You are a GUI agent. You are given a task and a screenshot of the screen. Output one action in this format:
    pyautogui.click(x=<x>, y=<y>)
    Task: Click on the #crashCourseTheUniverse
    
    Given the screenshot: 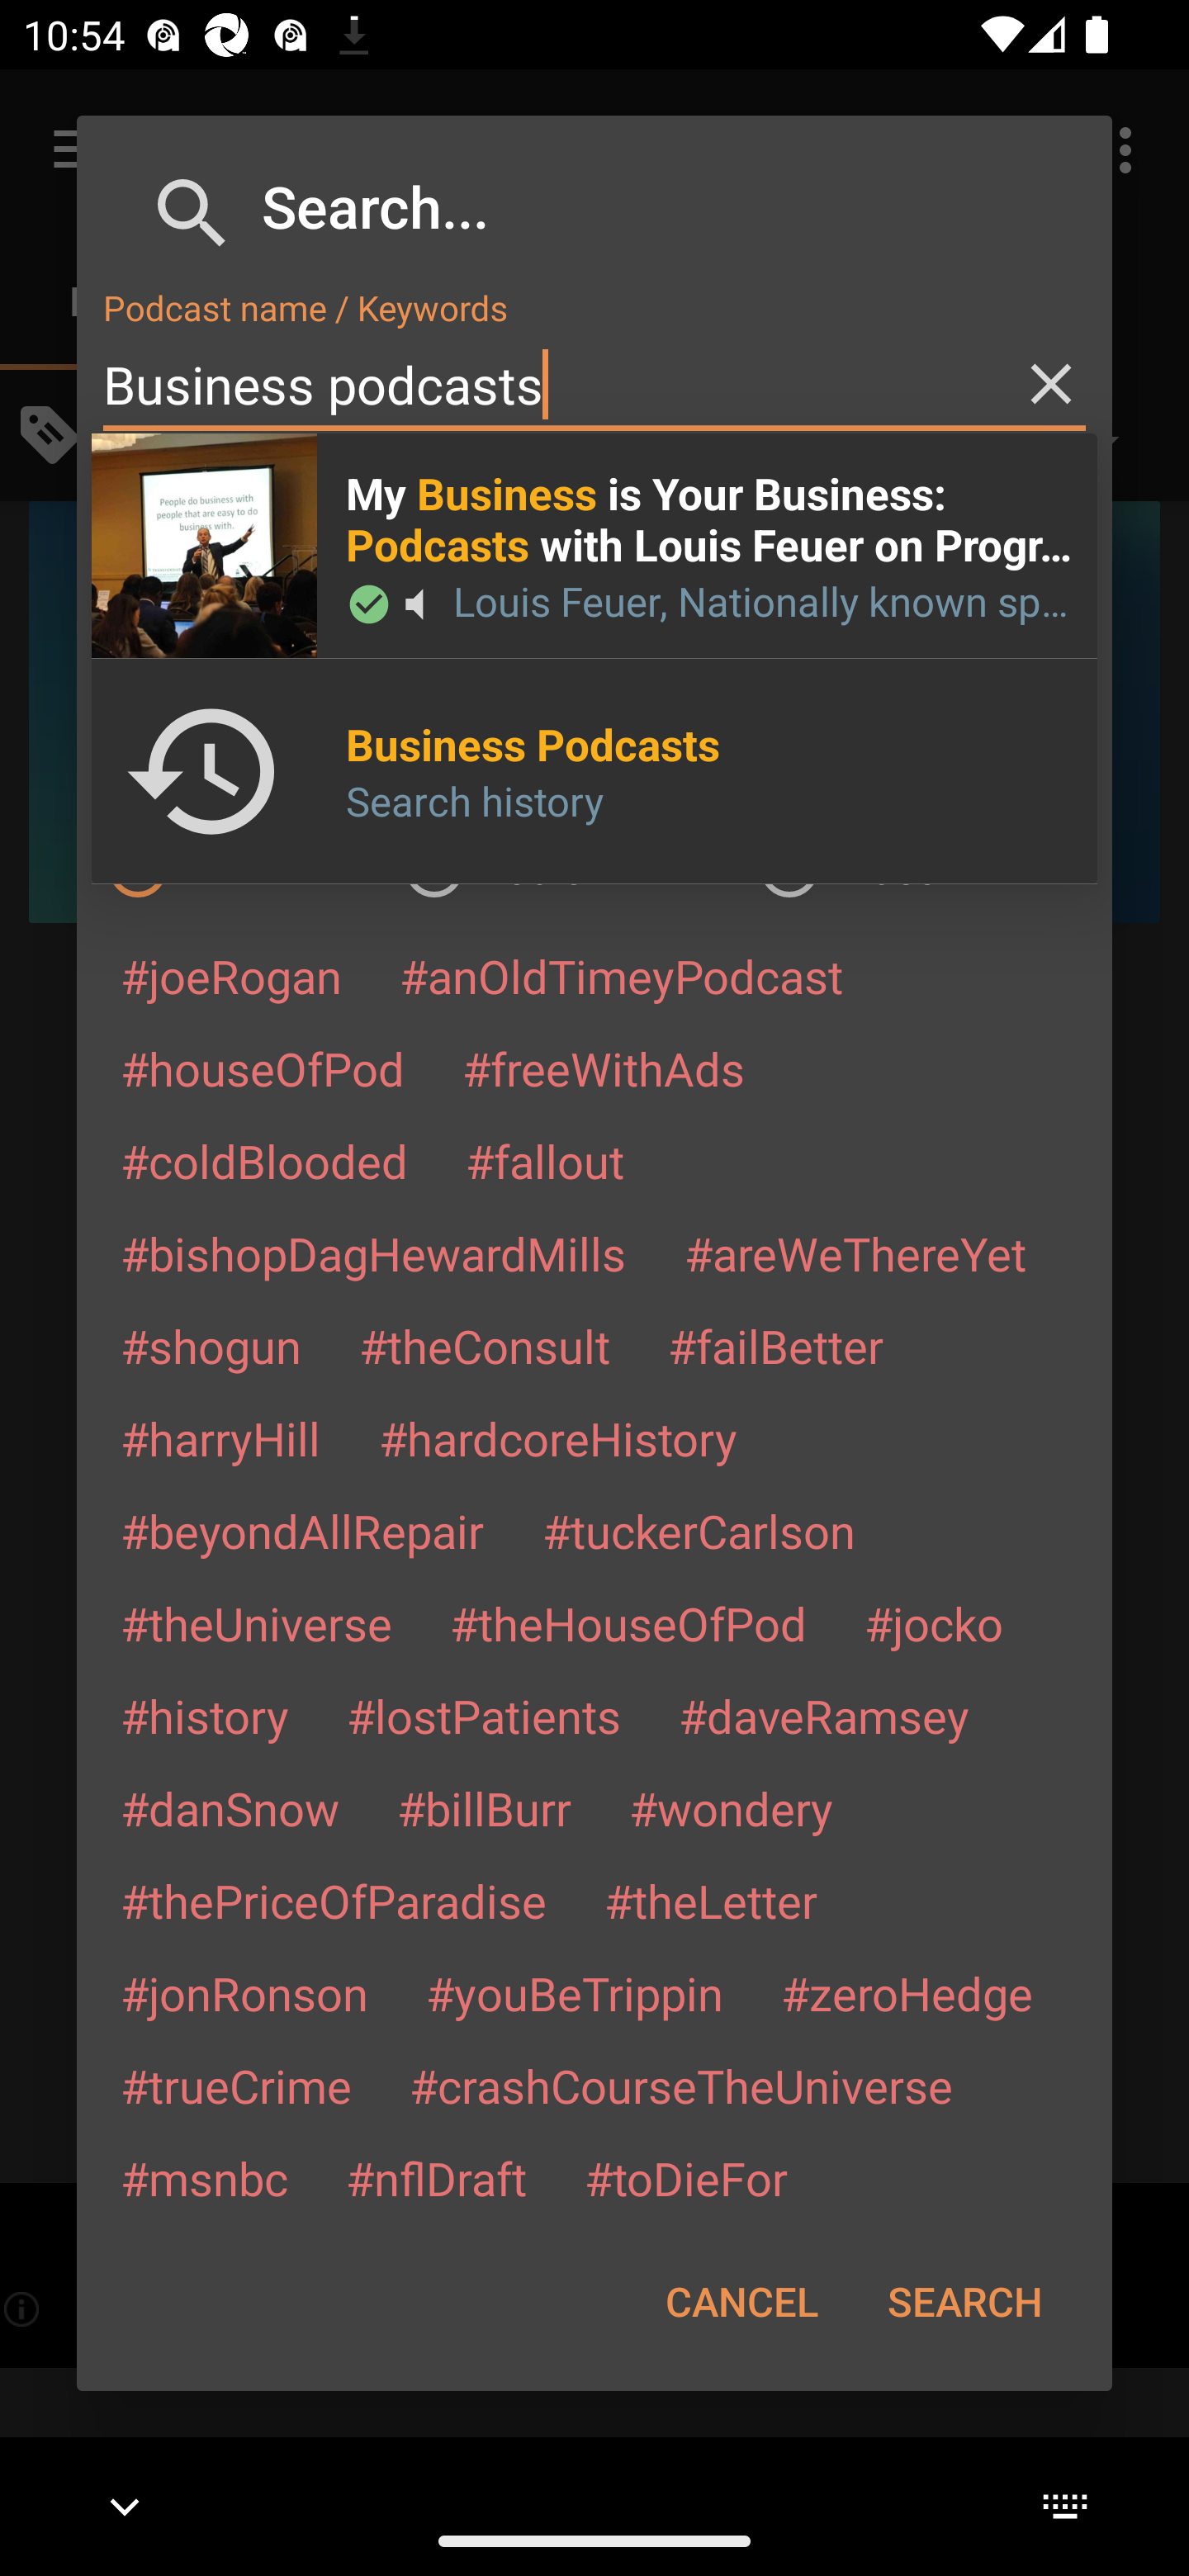 What is the action you would take?
    pyautogui.click(x=680, y=2085)
    